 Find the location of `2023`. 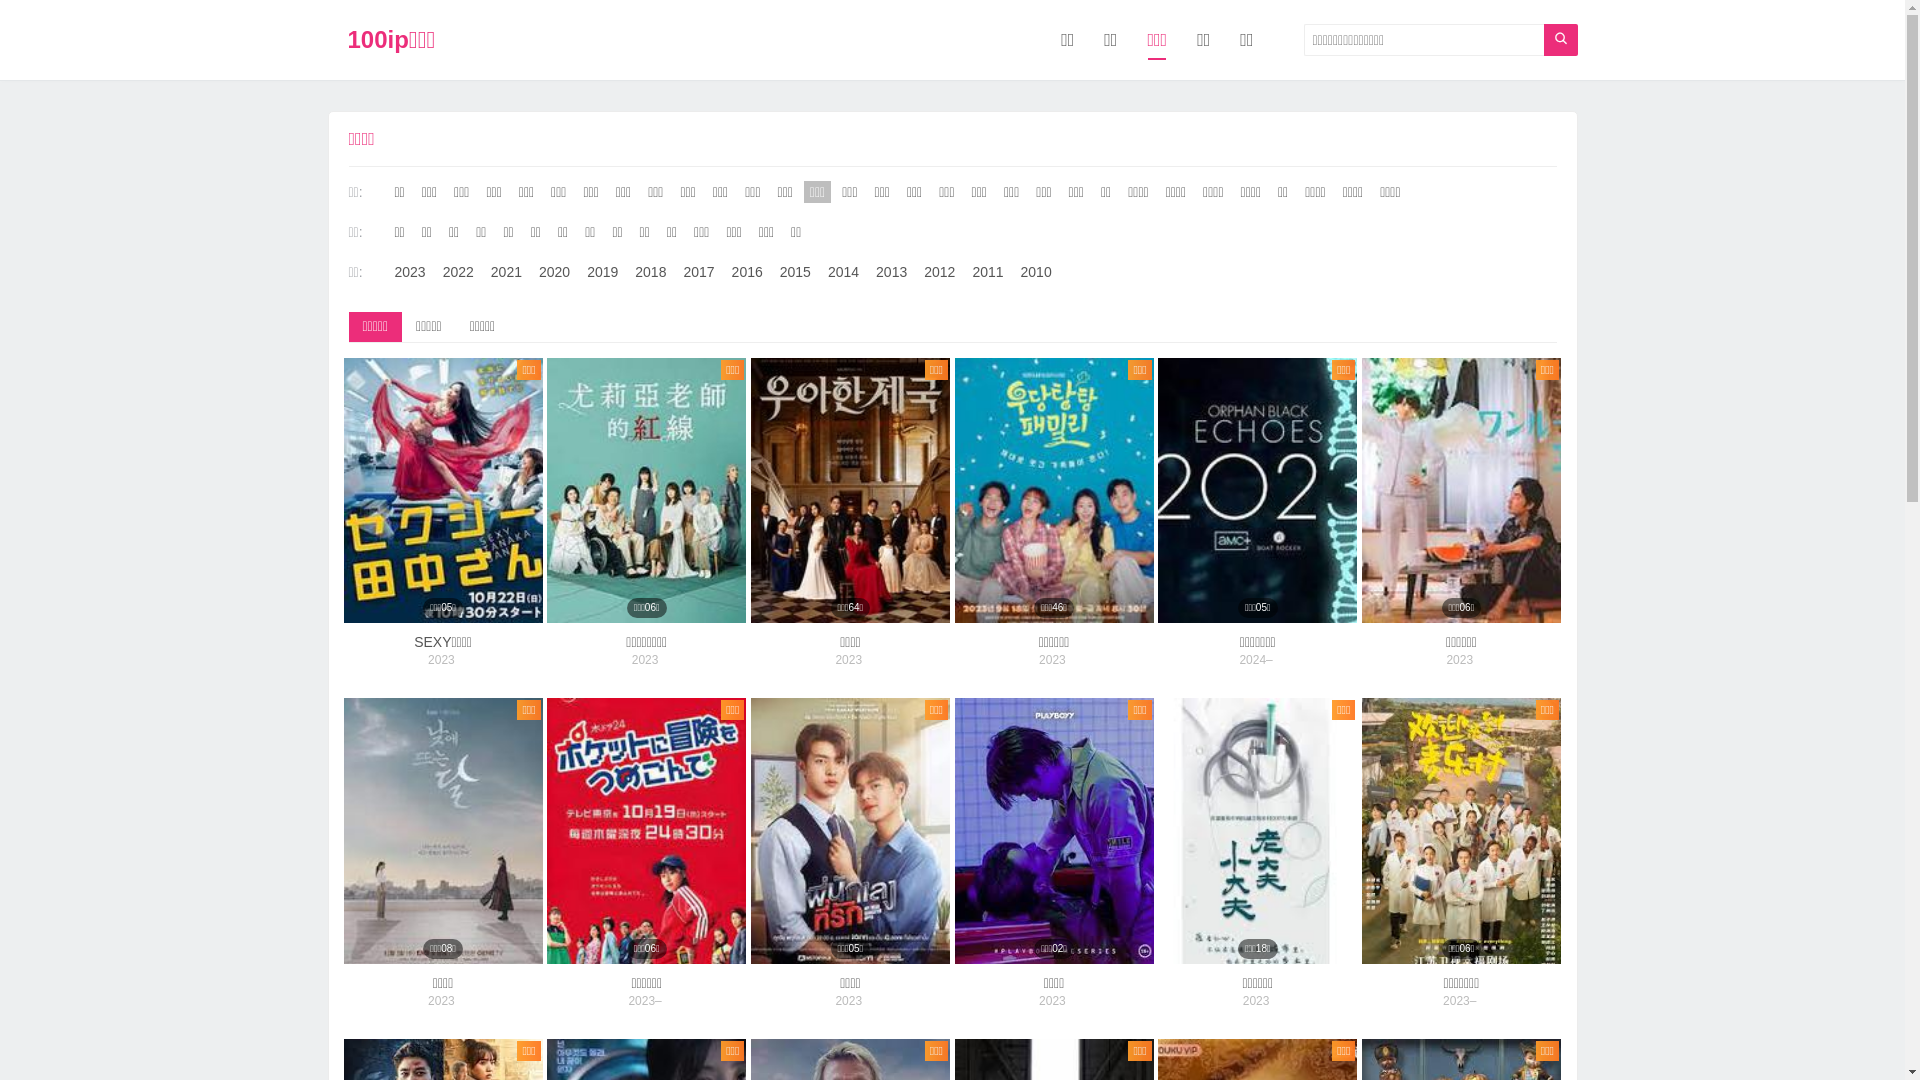

2023 is located at coordinates (848, 1001).